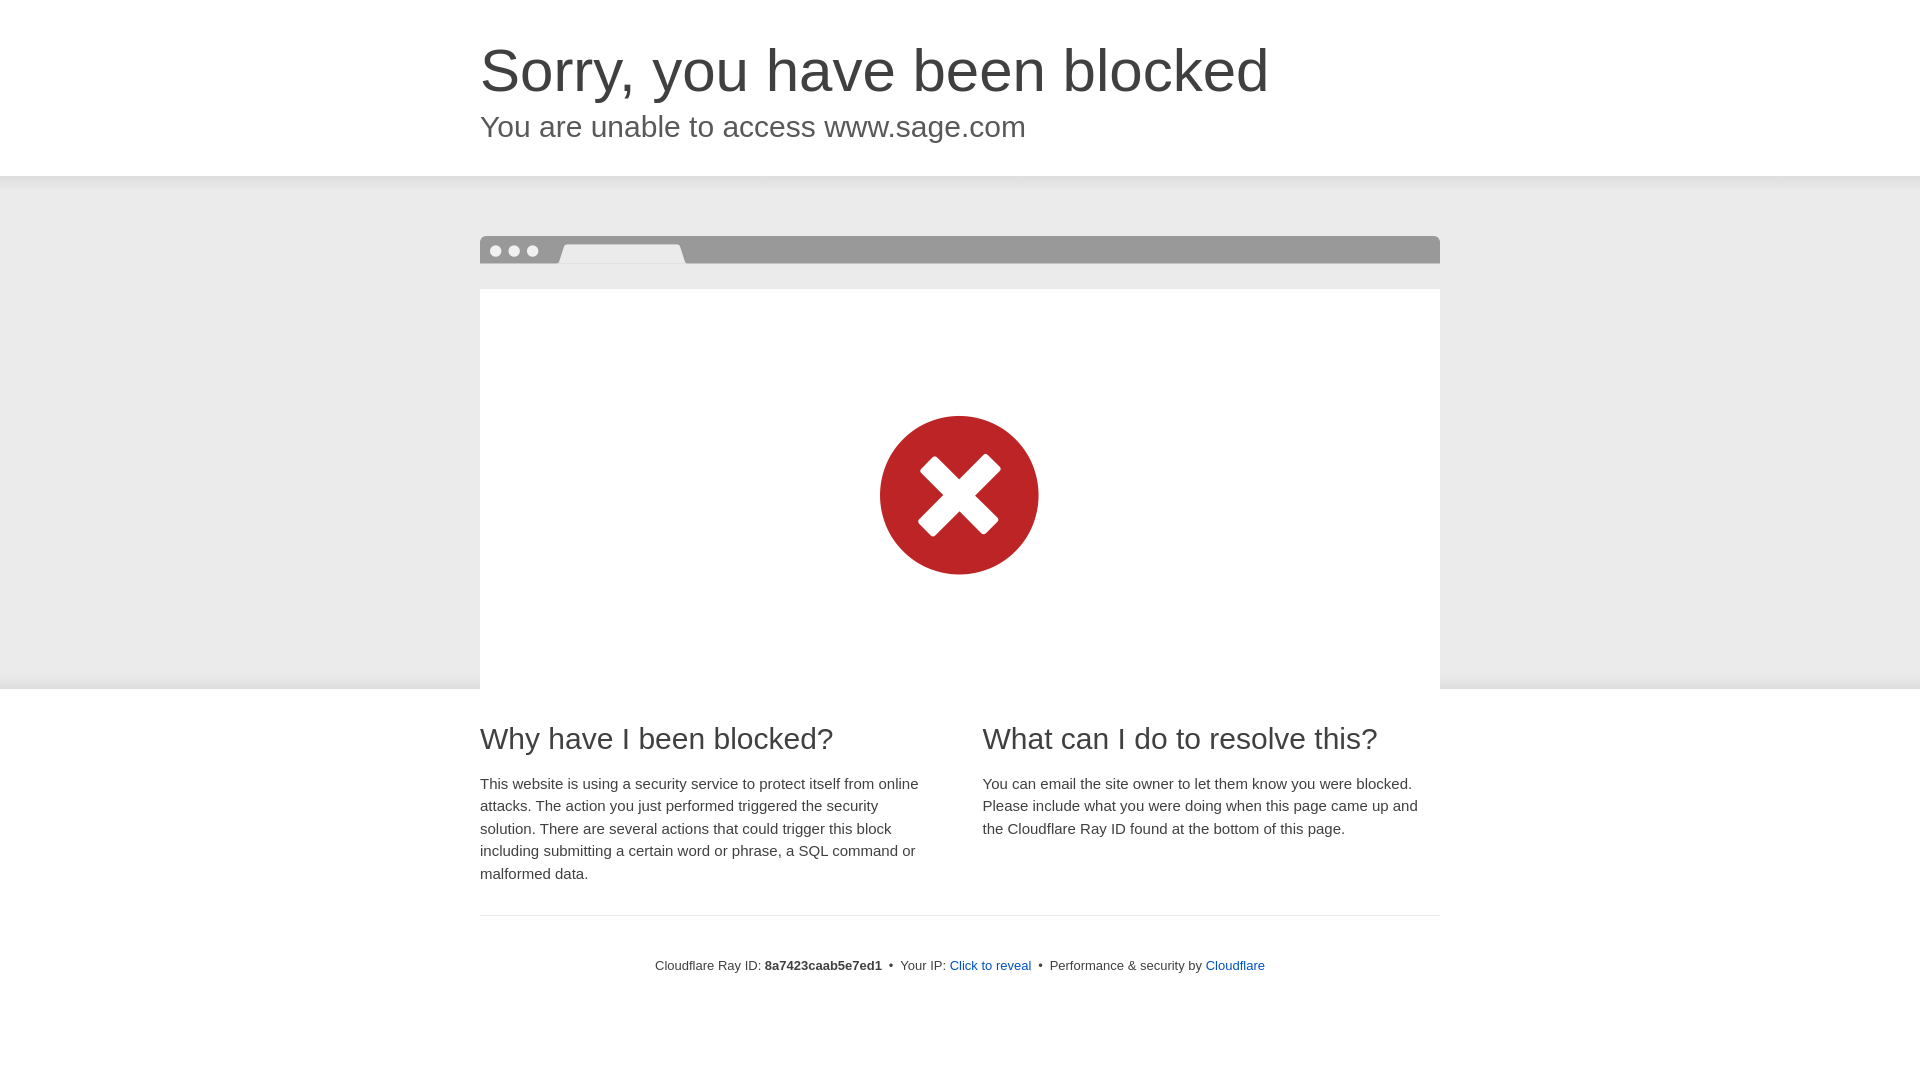  What do you see at coordinates (991, 966) in the screenshot?
I see `Click to reveal` at bounding box center [991, 966].